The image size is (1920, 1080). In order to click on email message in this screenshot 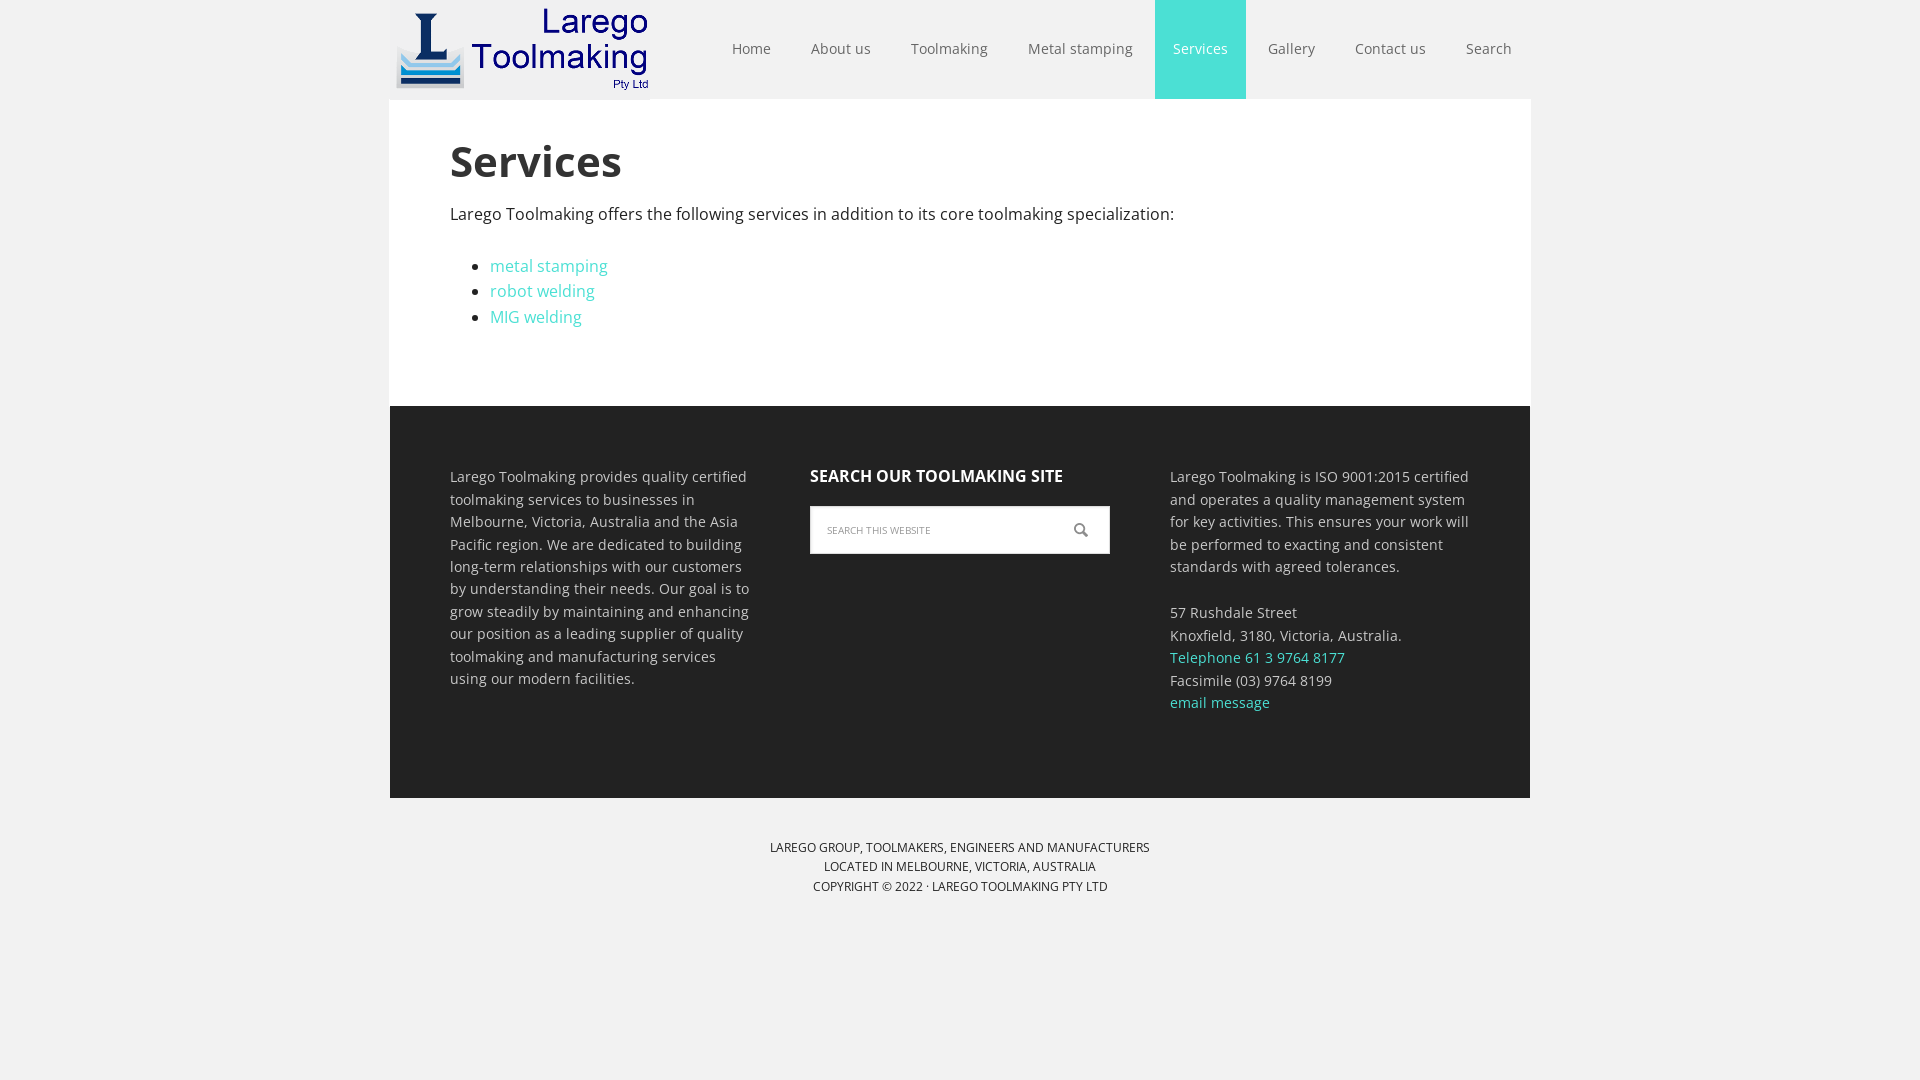, I will do `click(1220, 702)`.